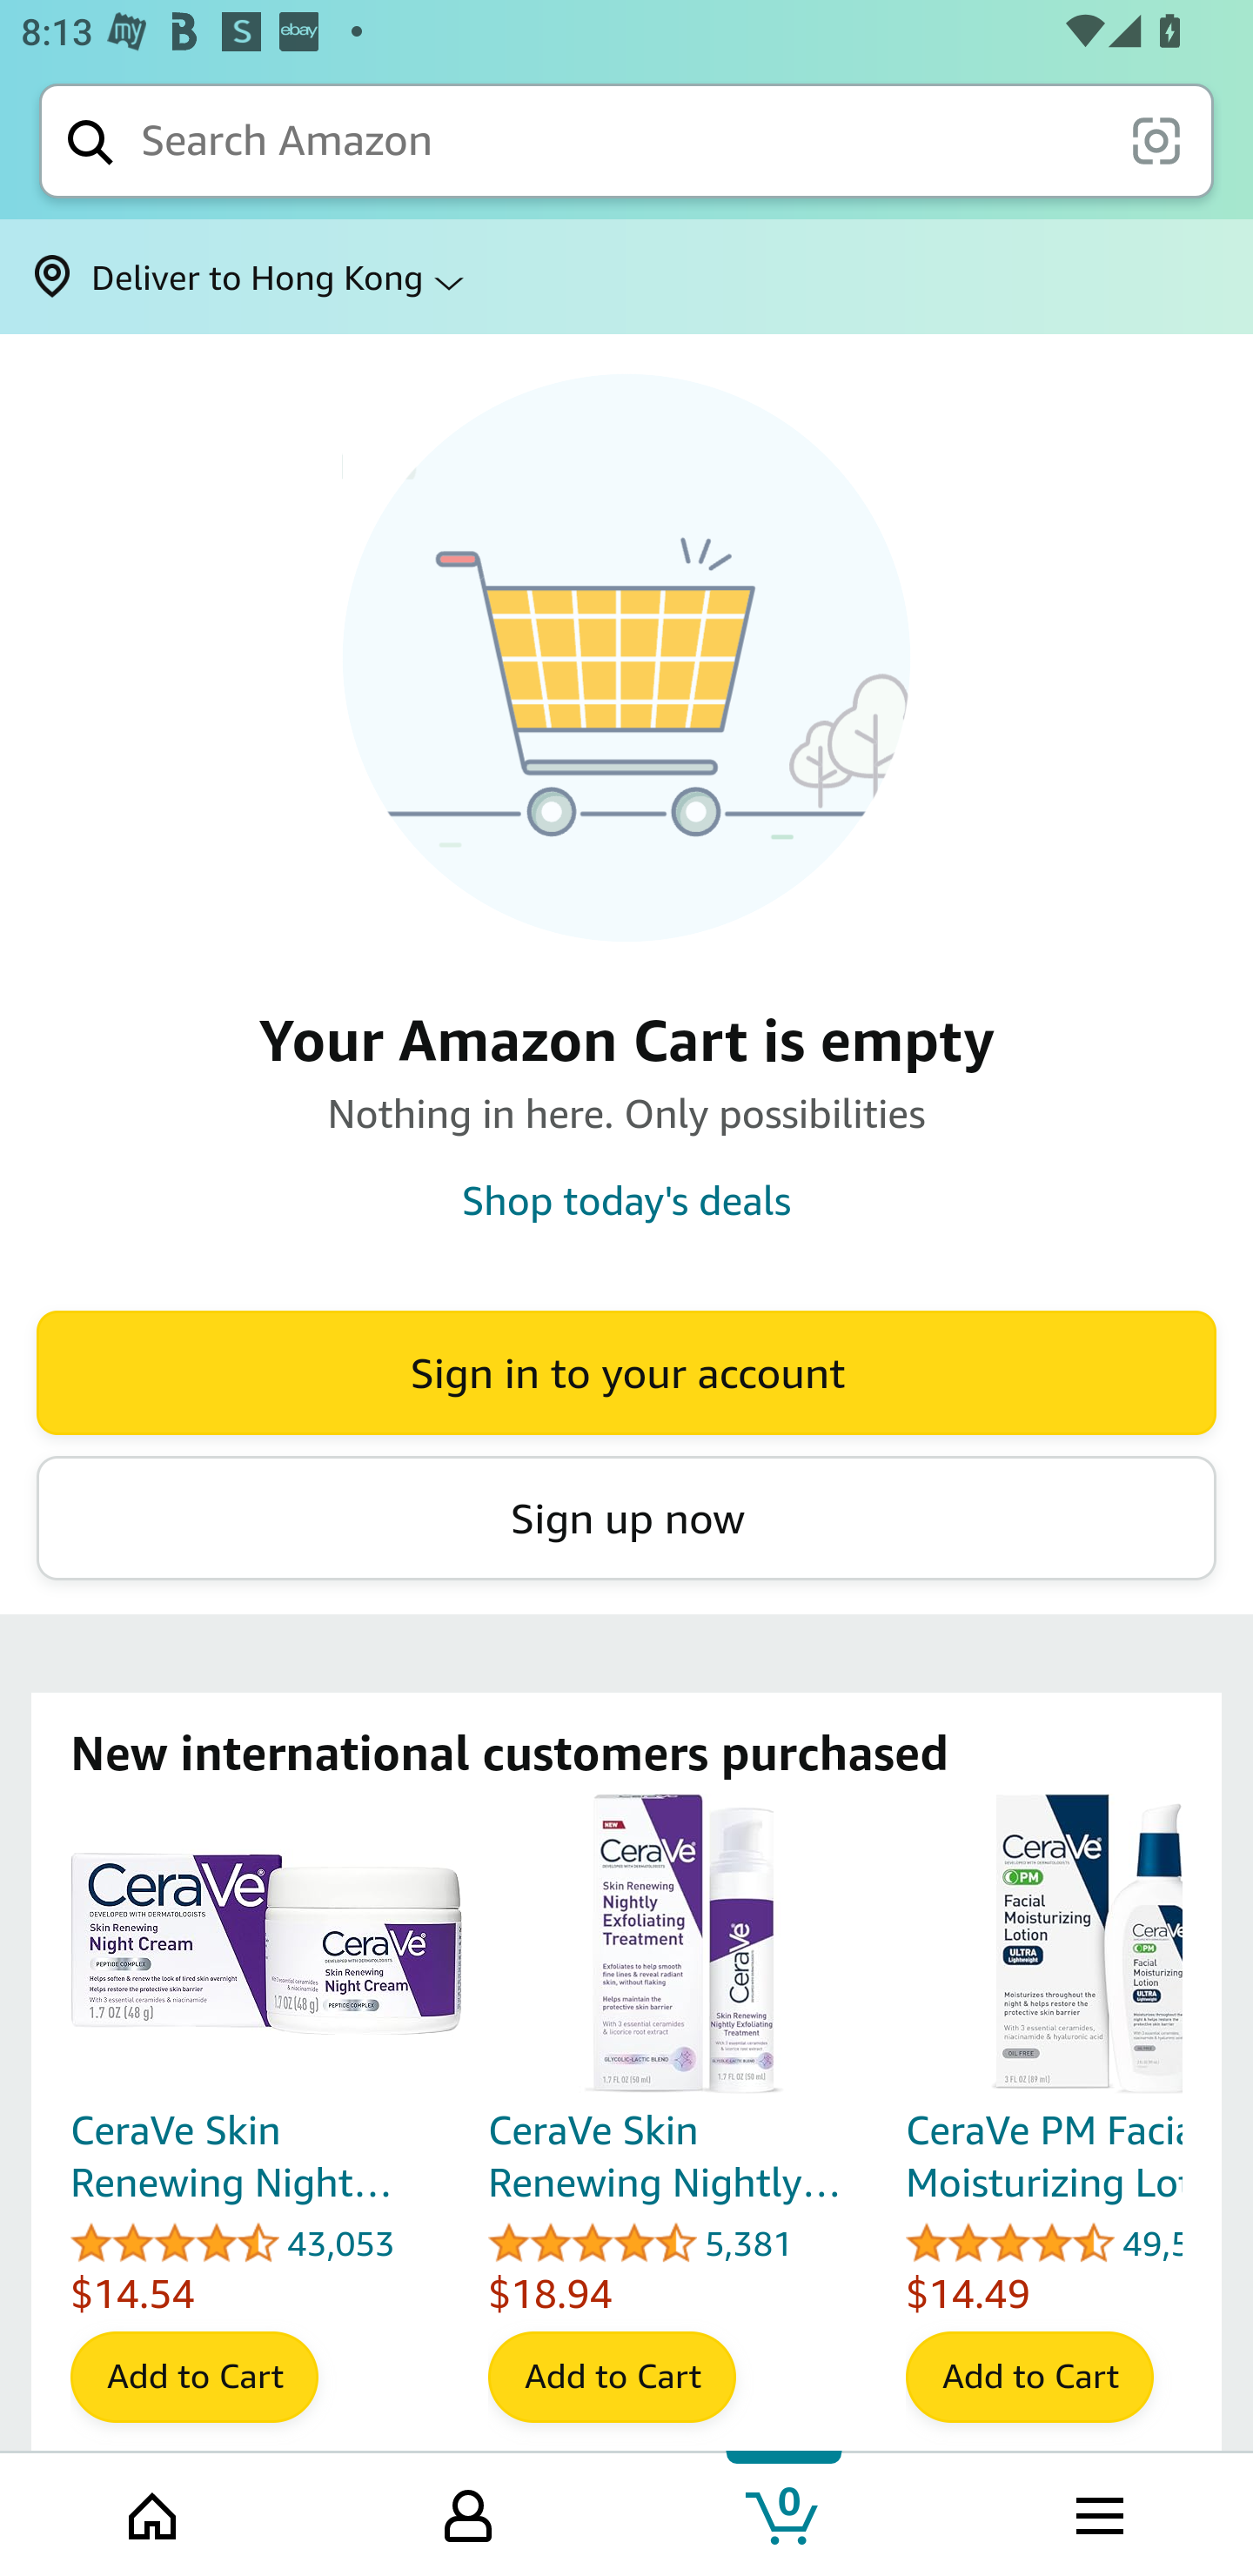 The height and width of the screenshot is (2576, 1253). What do you see at coordinates (468, 2512) in the screenshot?
I see `Your Amazon.com Tab 2 of 4` at bounding box center [468, 2512].